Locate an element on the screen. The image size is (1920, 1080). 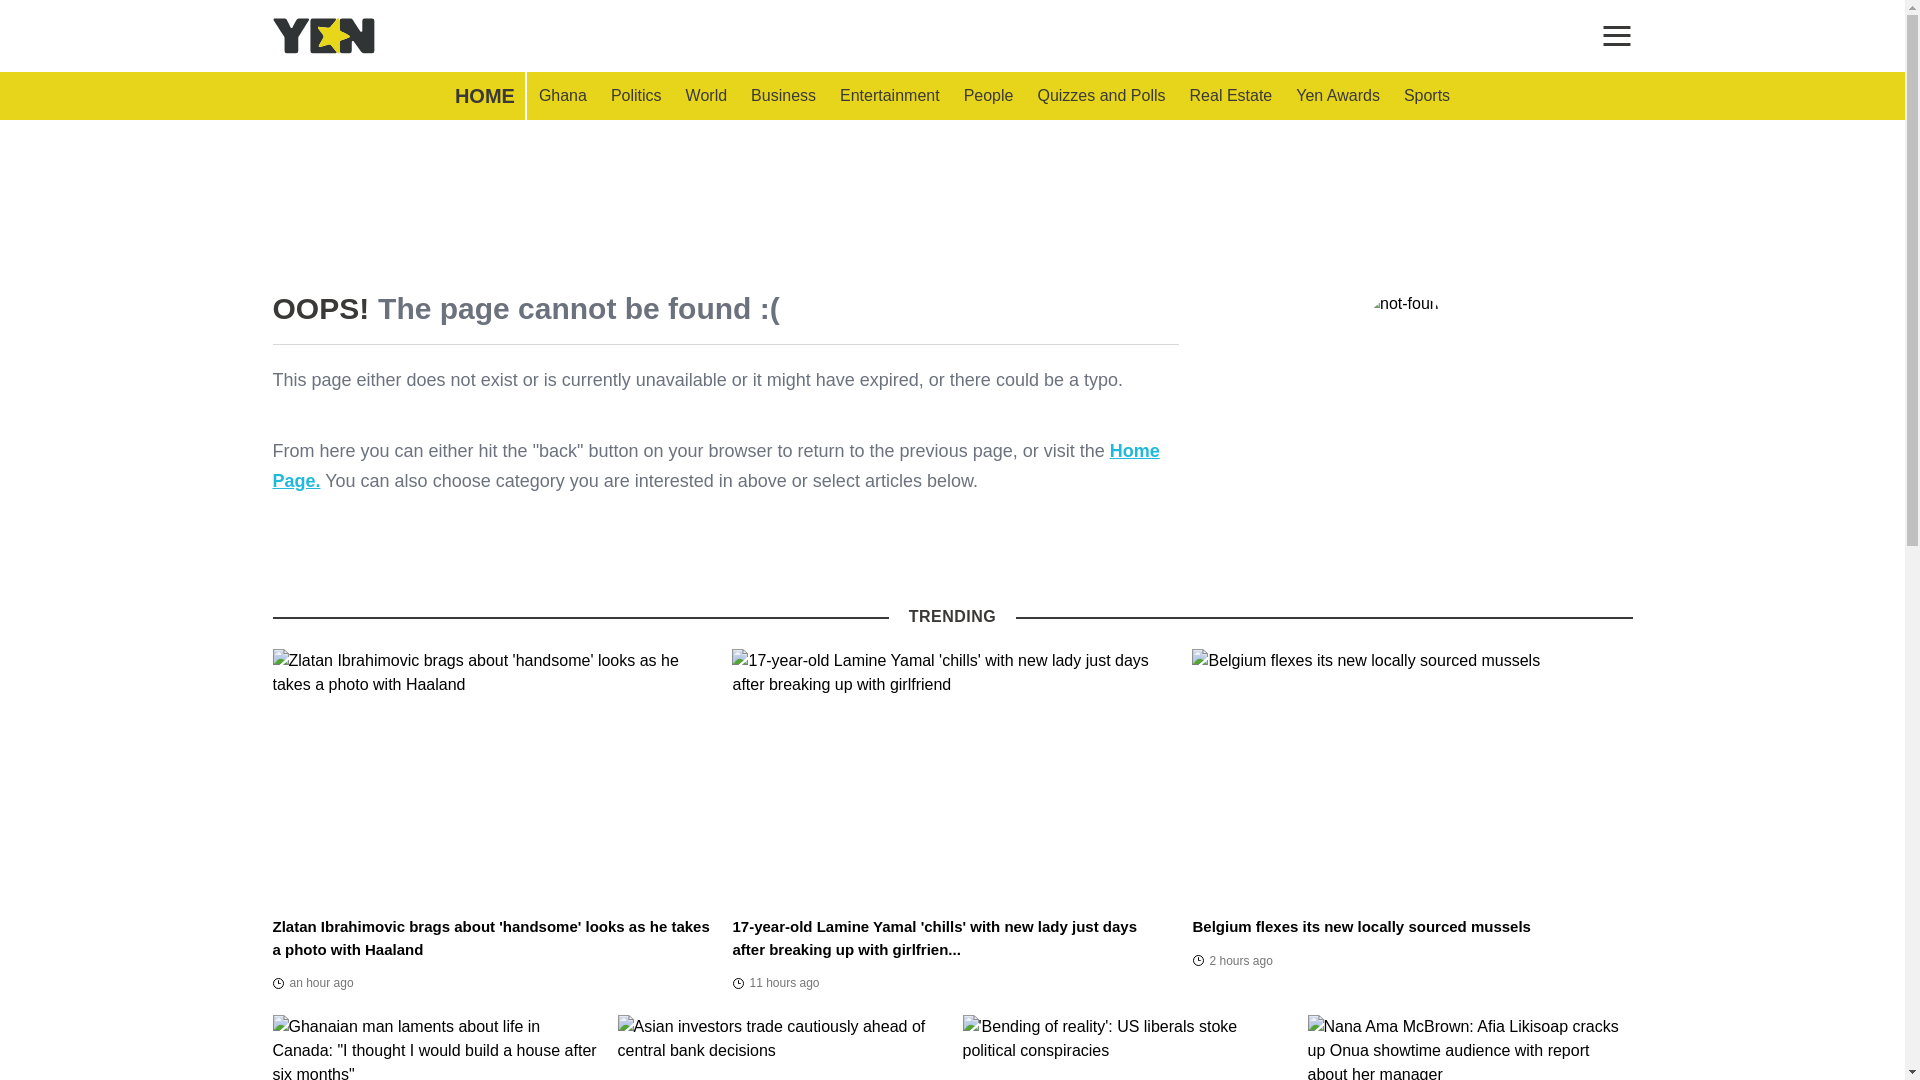
Business is located at coordinates (783, 96).